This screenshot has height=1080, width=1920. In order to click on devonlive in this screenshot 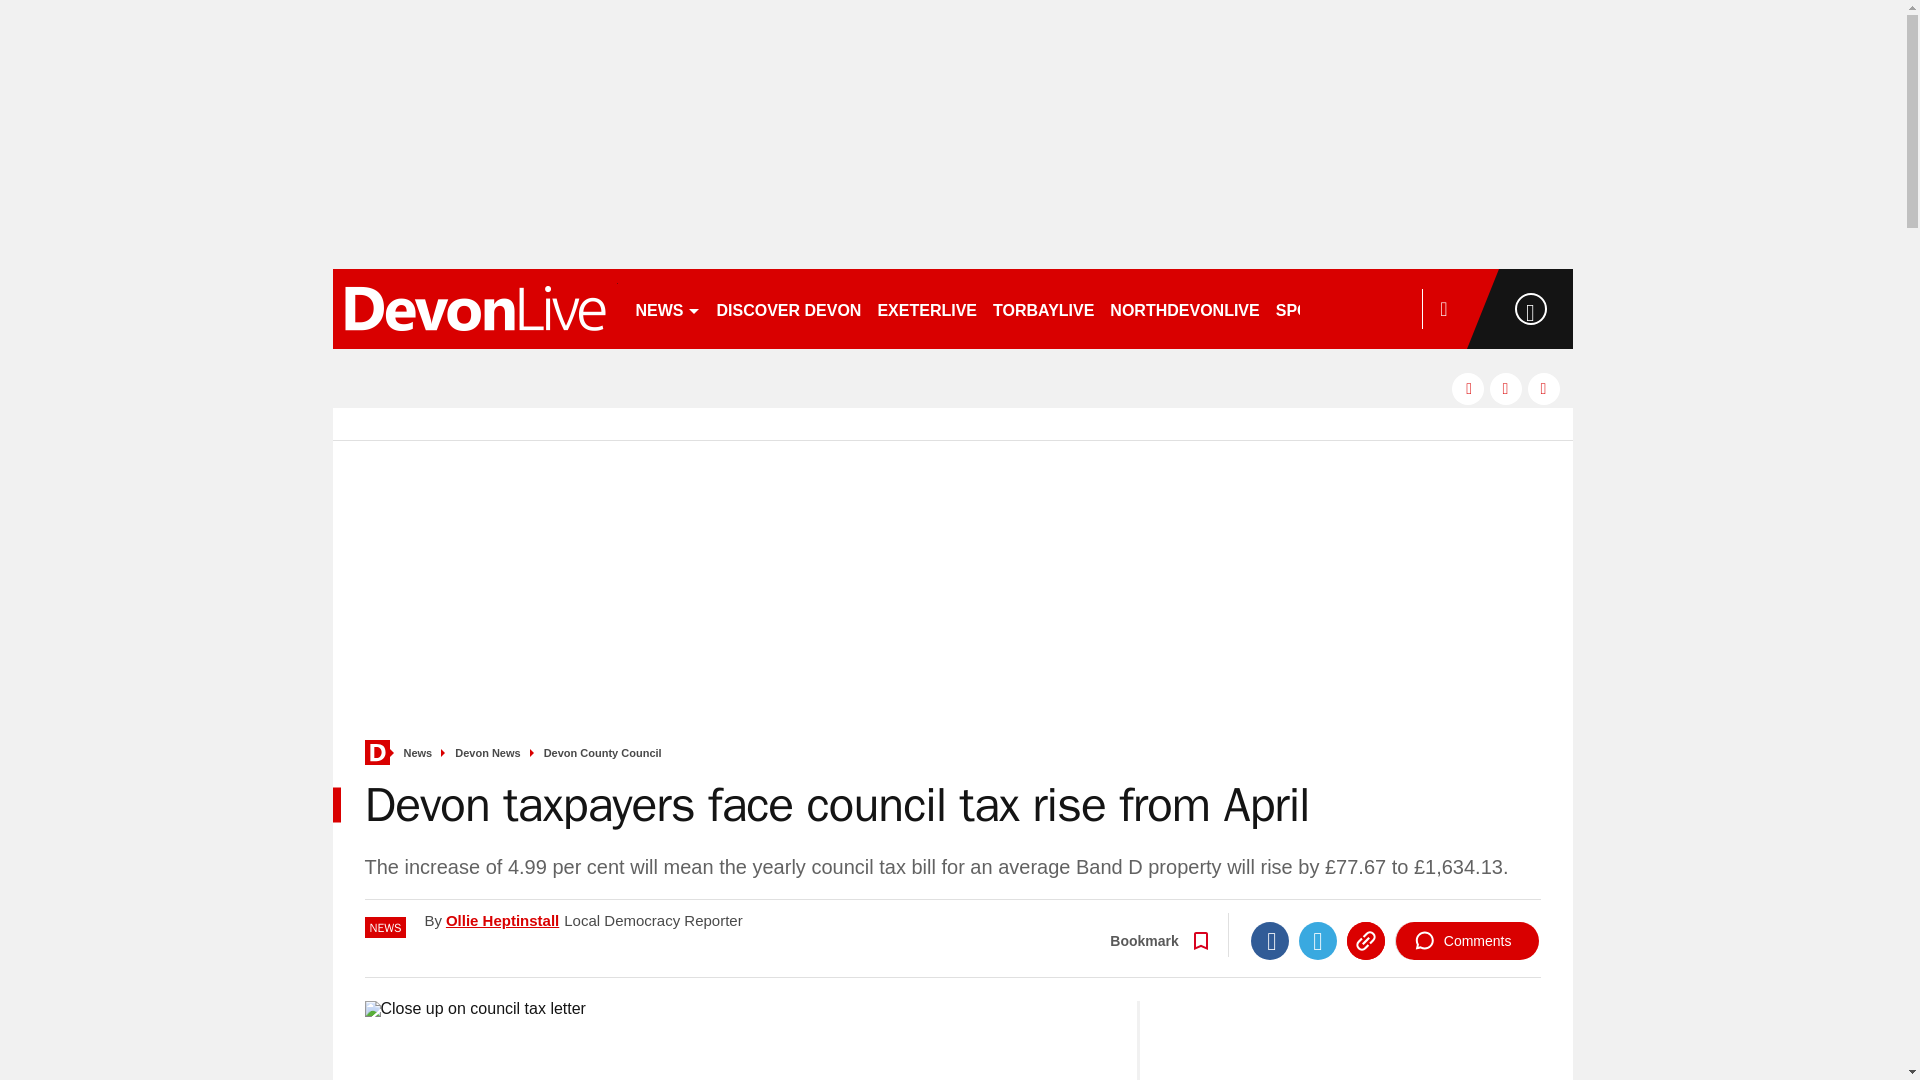, I will do `click(474, 308)`.